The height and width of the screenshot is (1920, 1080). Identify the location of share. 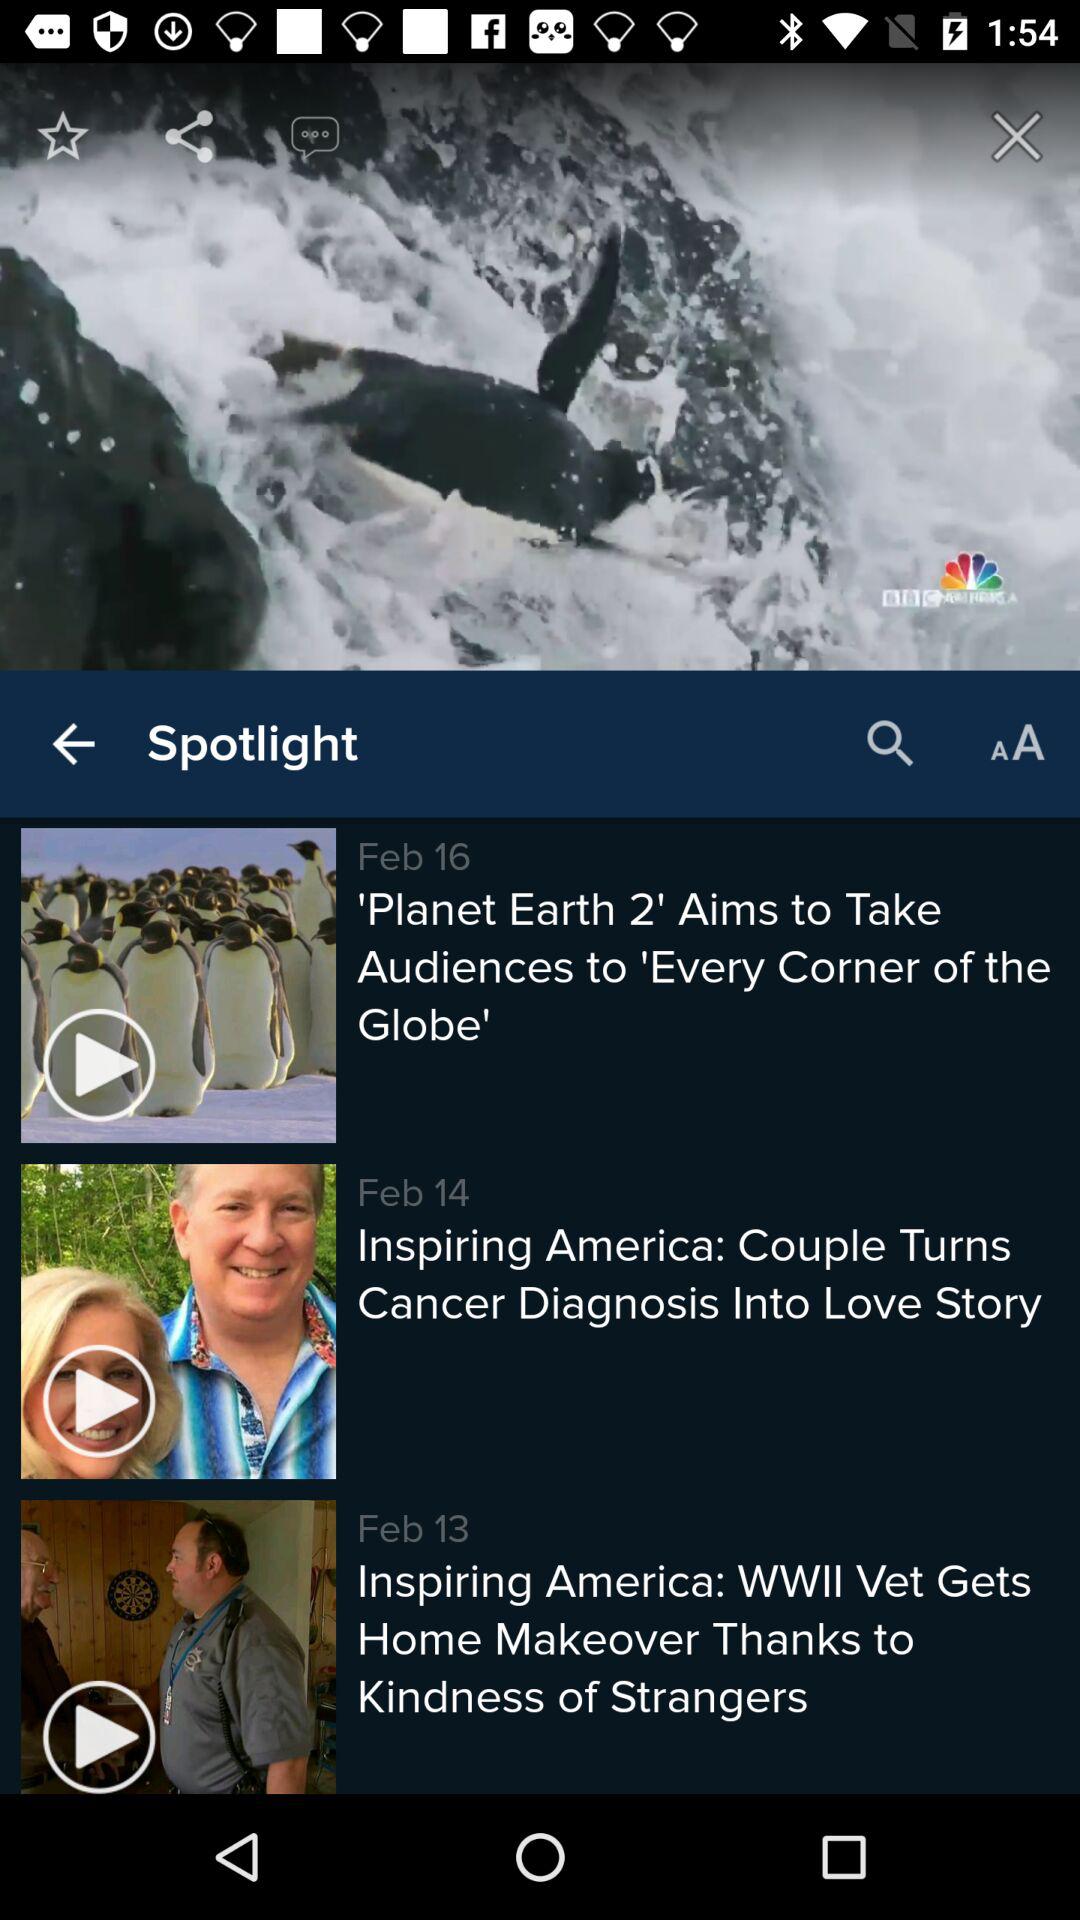
(189, 136).